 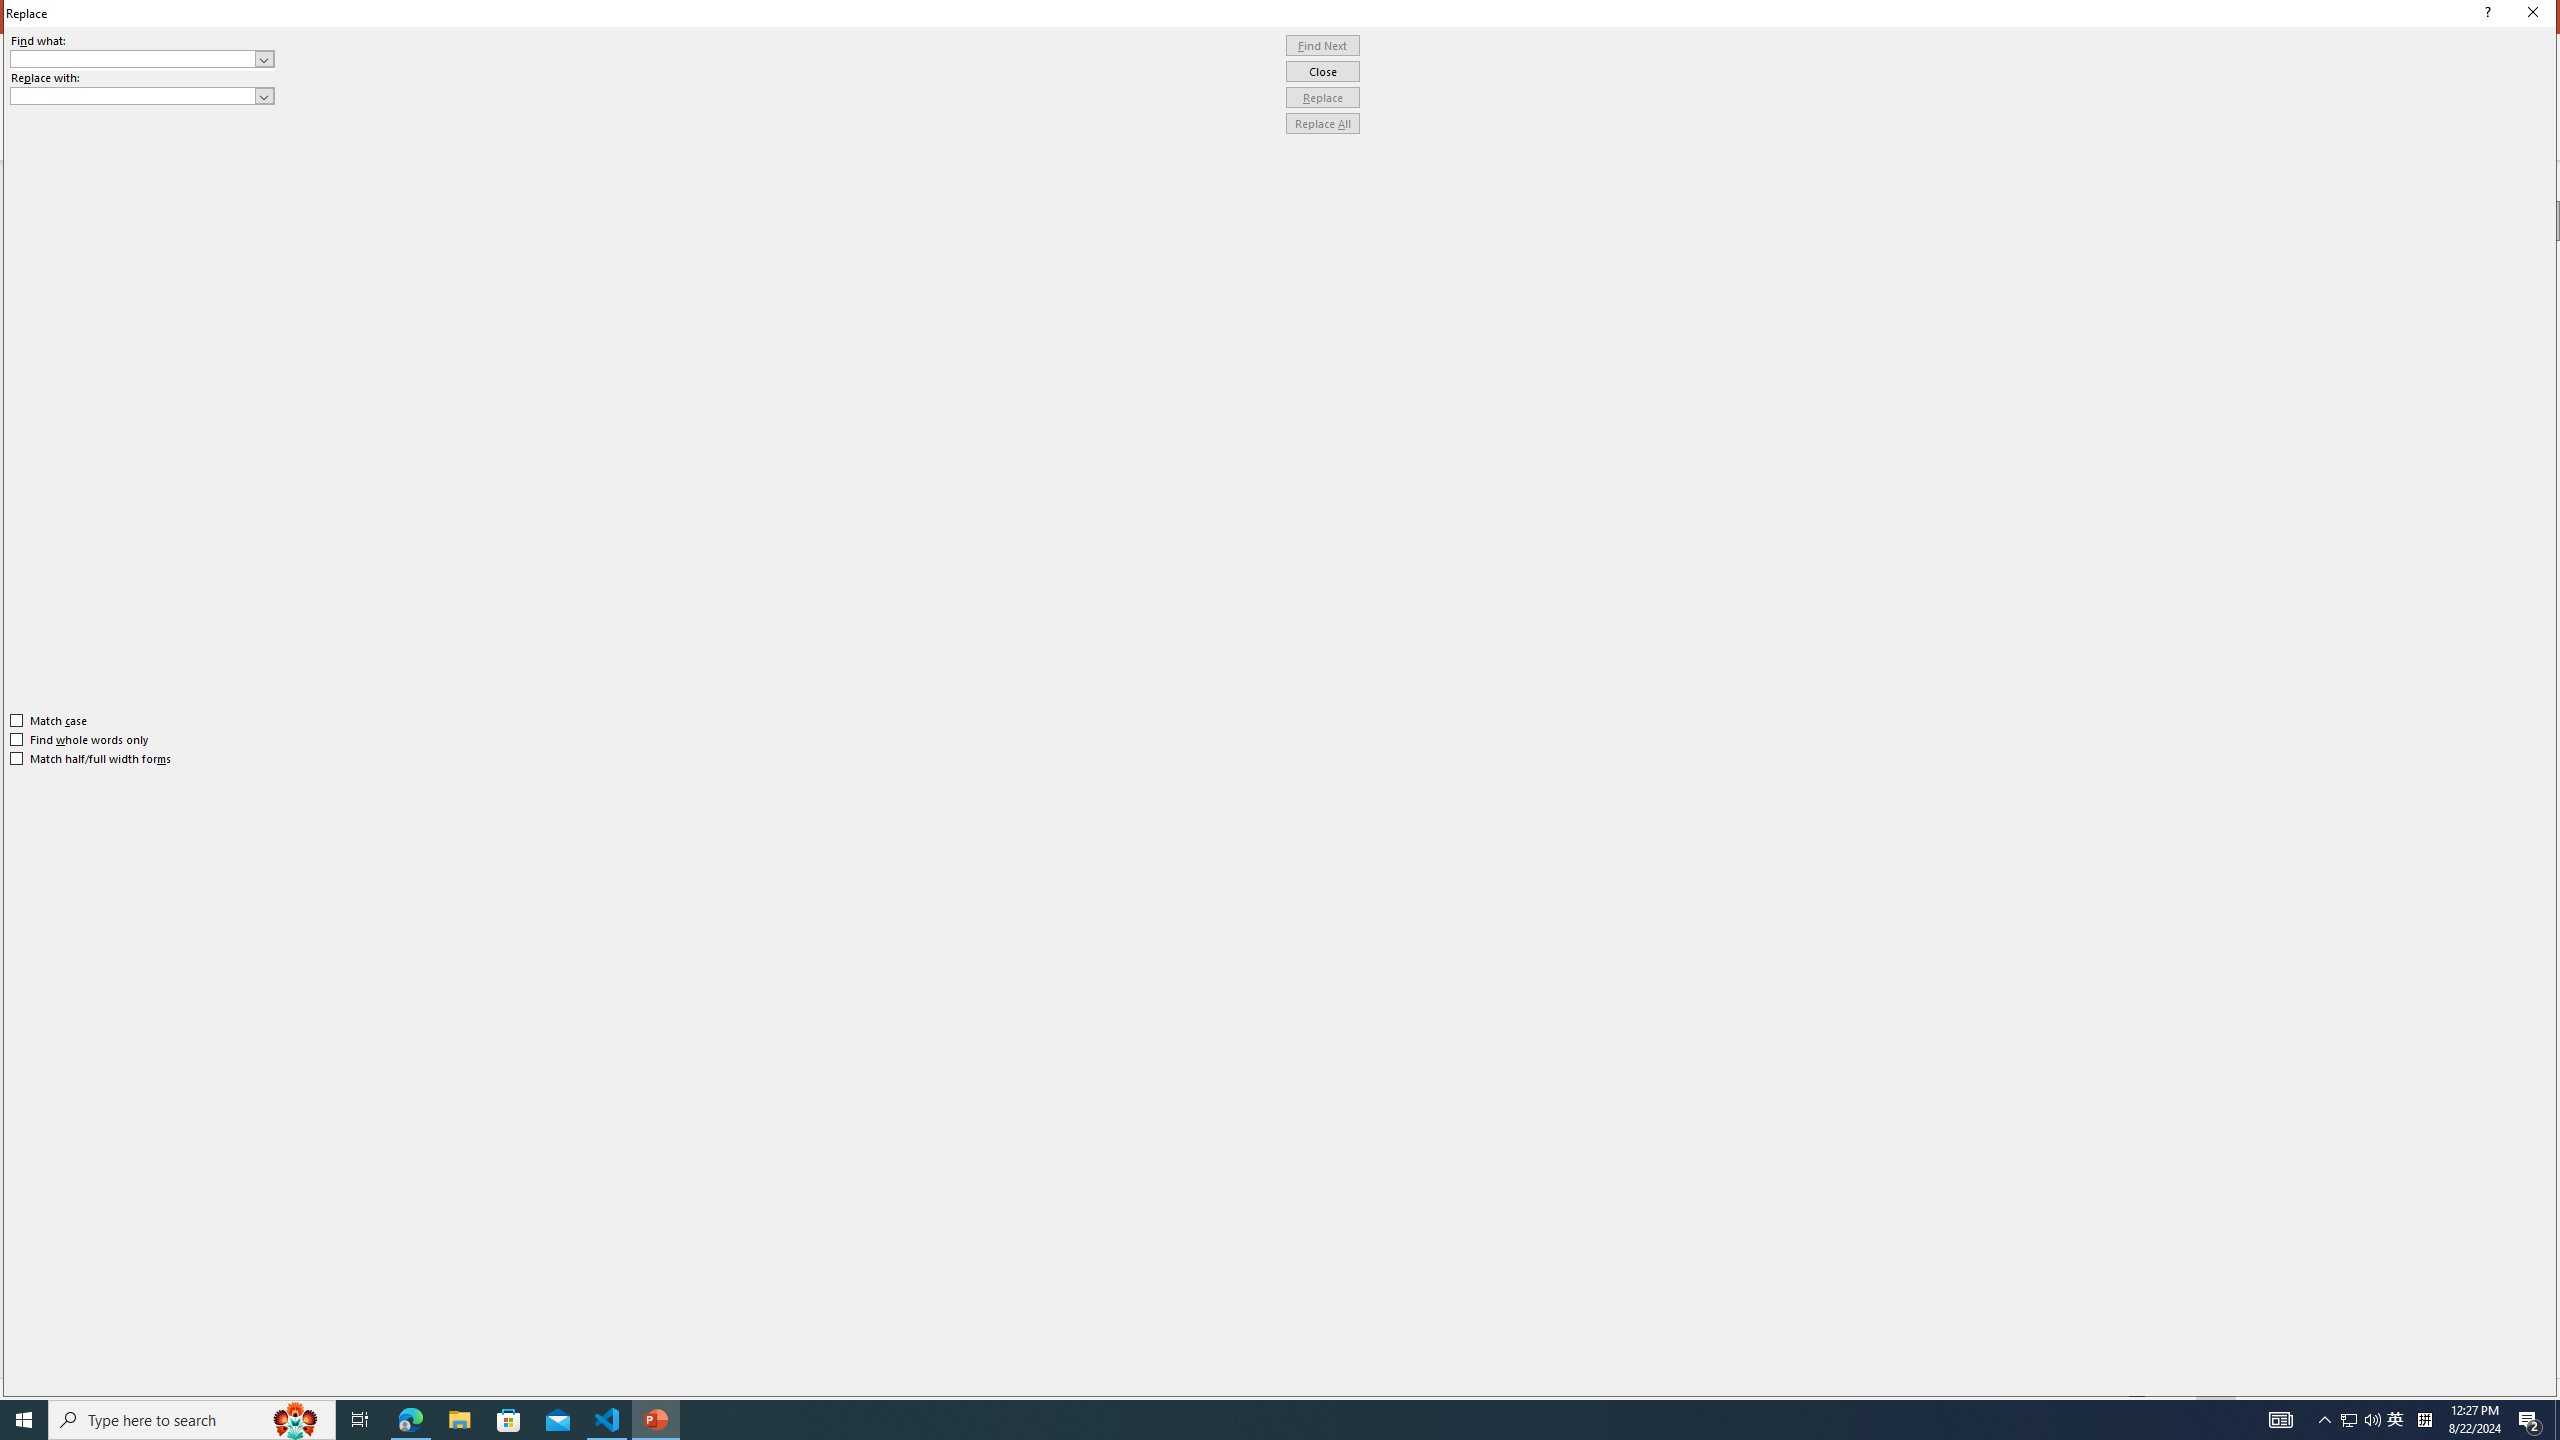 I want to click on Replace All, so click(x=1323, y=124).